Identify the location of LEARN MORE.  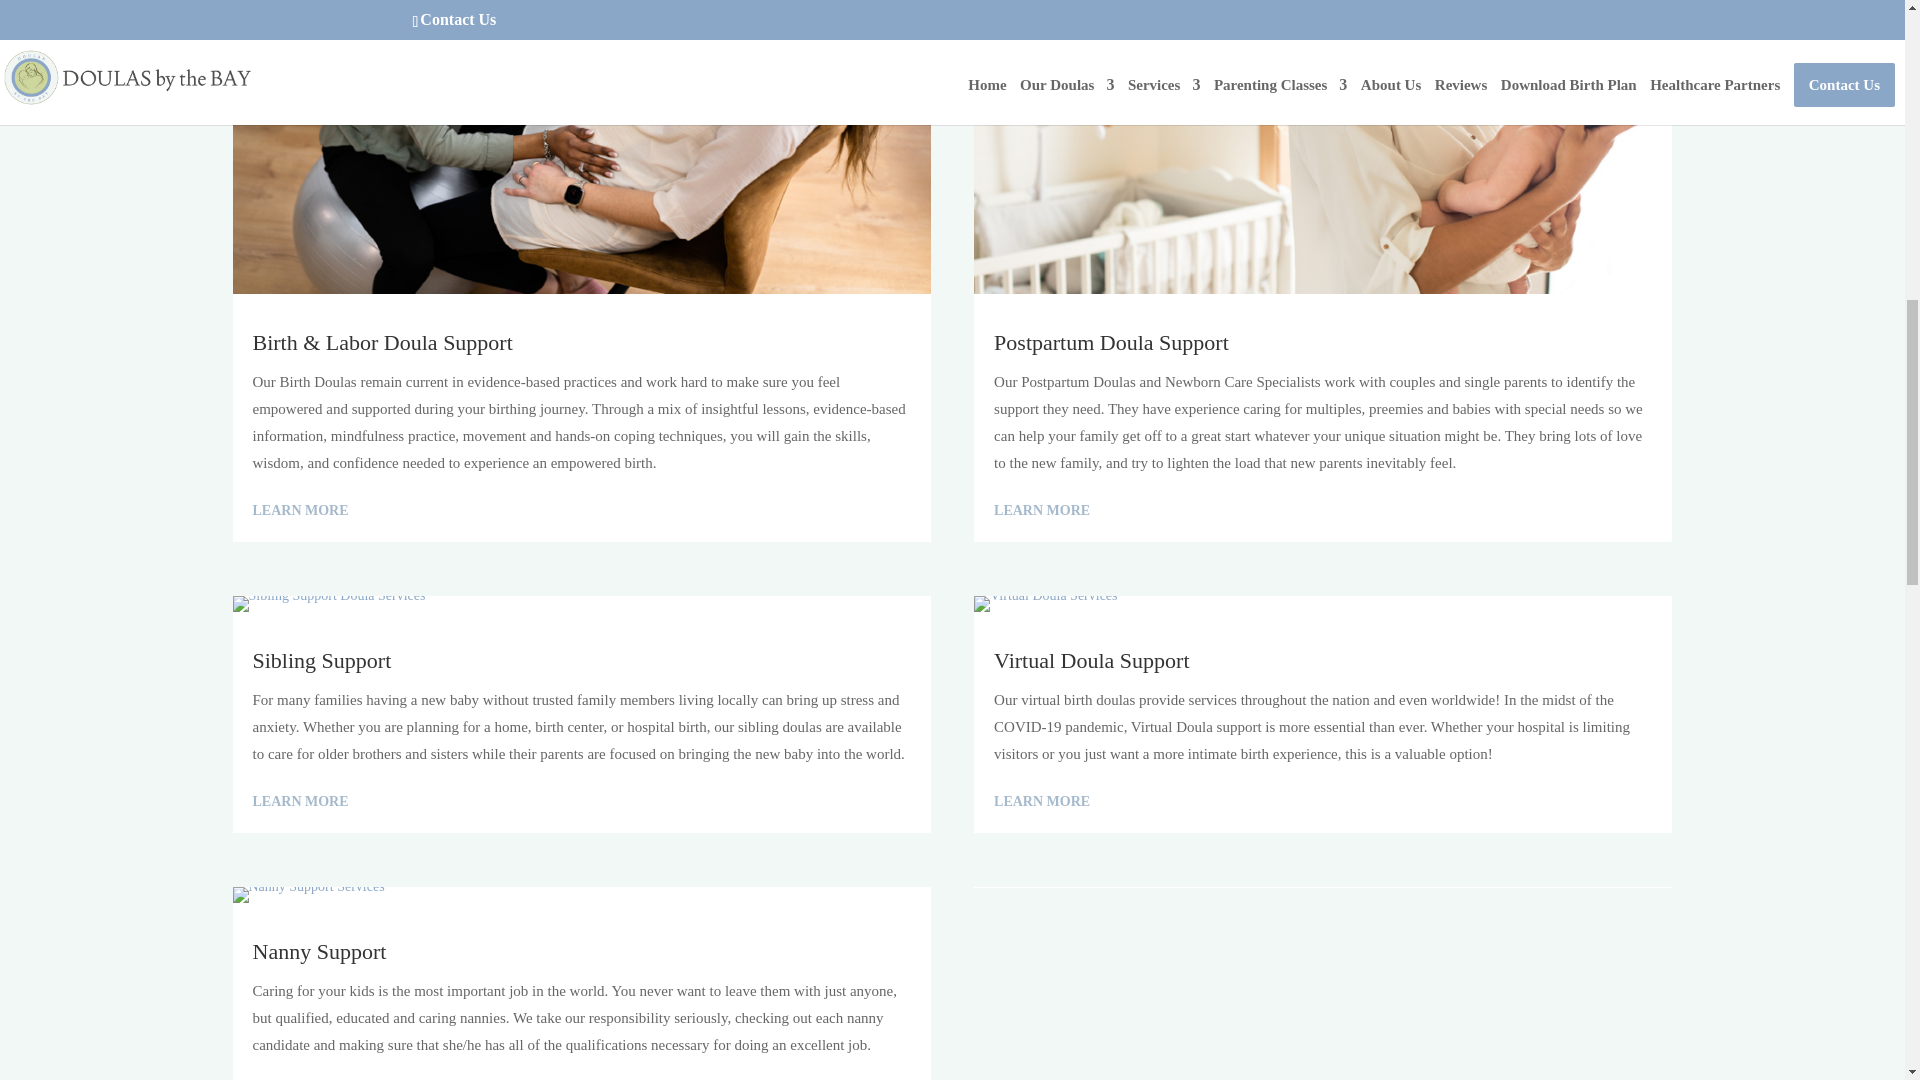
(299, 802).